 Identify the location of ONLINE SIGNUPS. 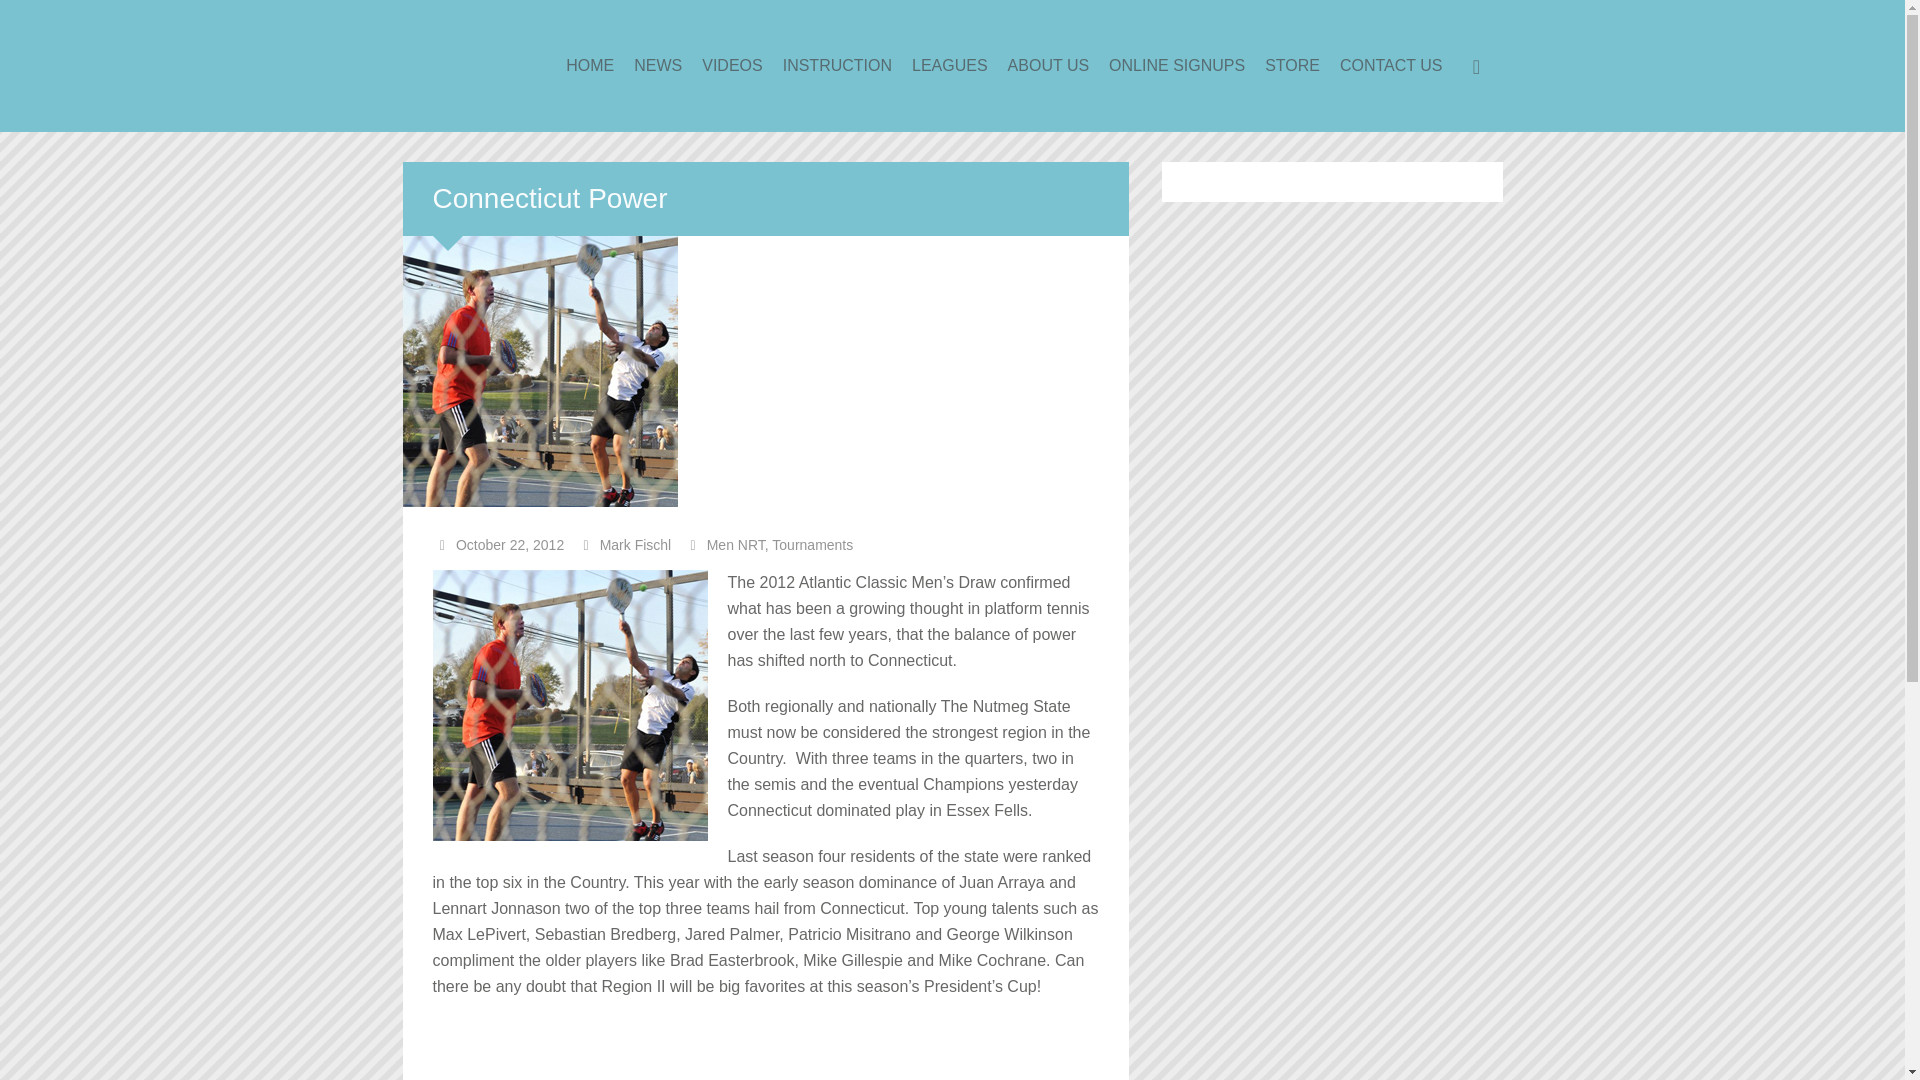
(1176, 66).